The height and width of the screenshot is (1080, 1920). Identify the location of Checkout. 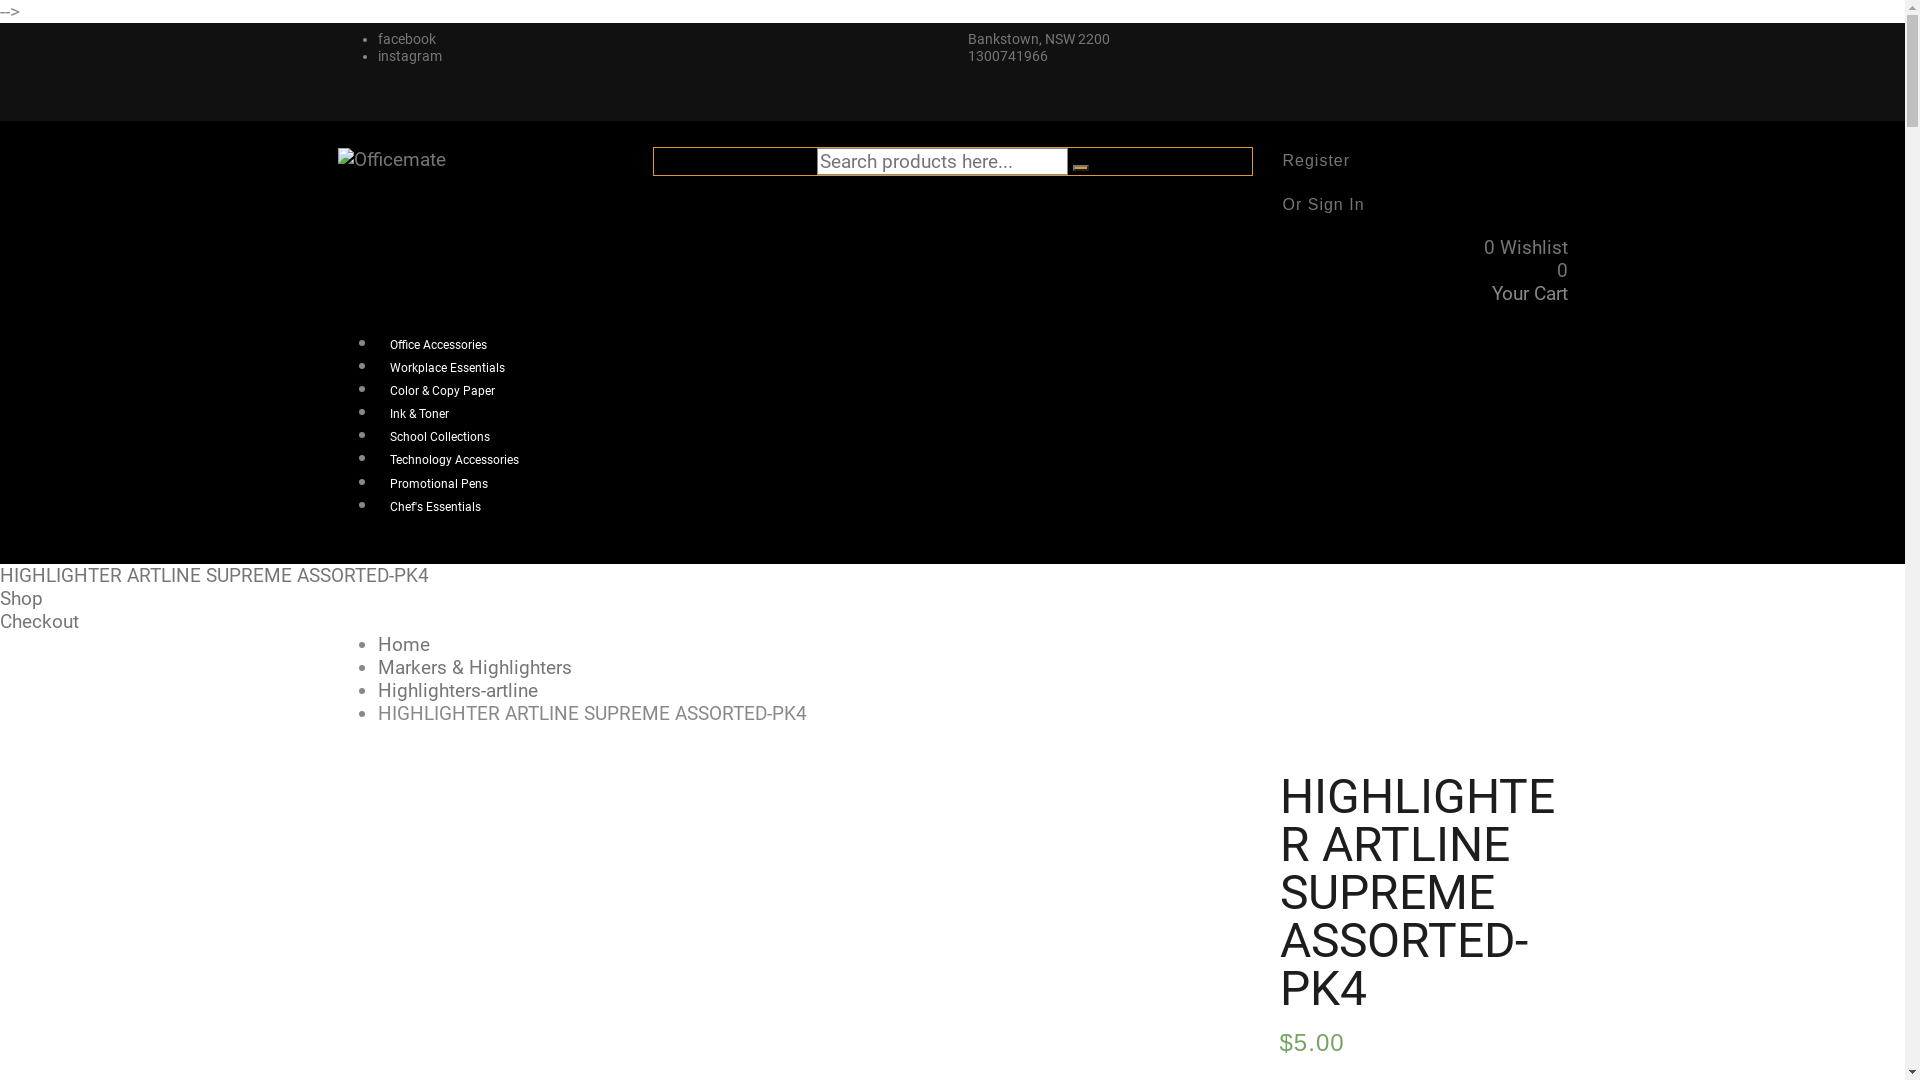
(40, 622).